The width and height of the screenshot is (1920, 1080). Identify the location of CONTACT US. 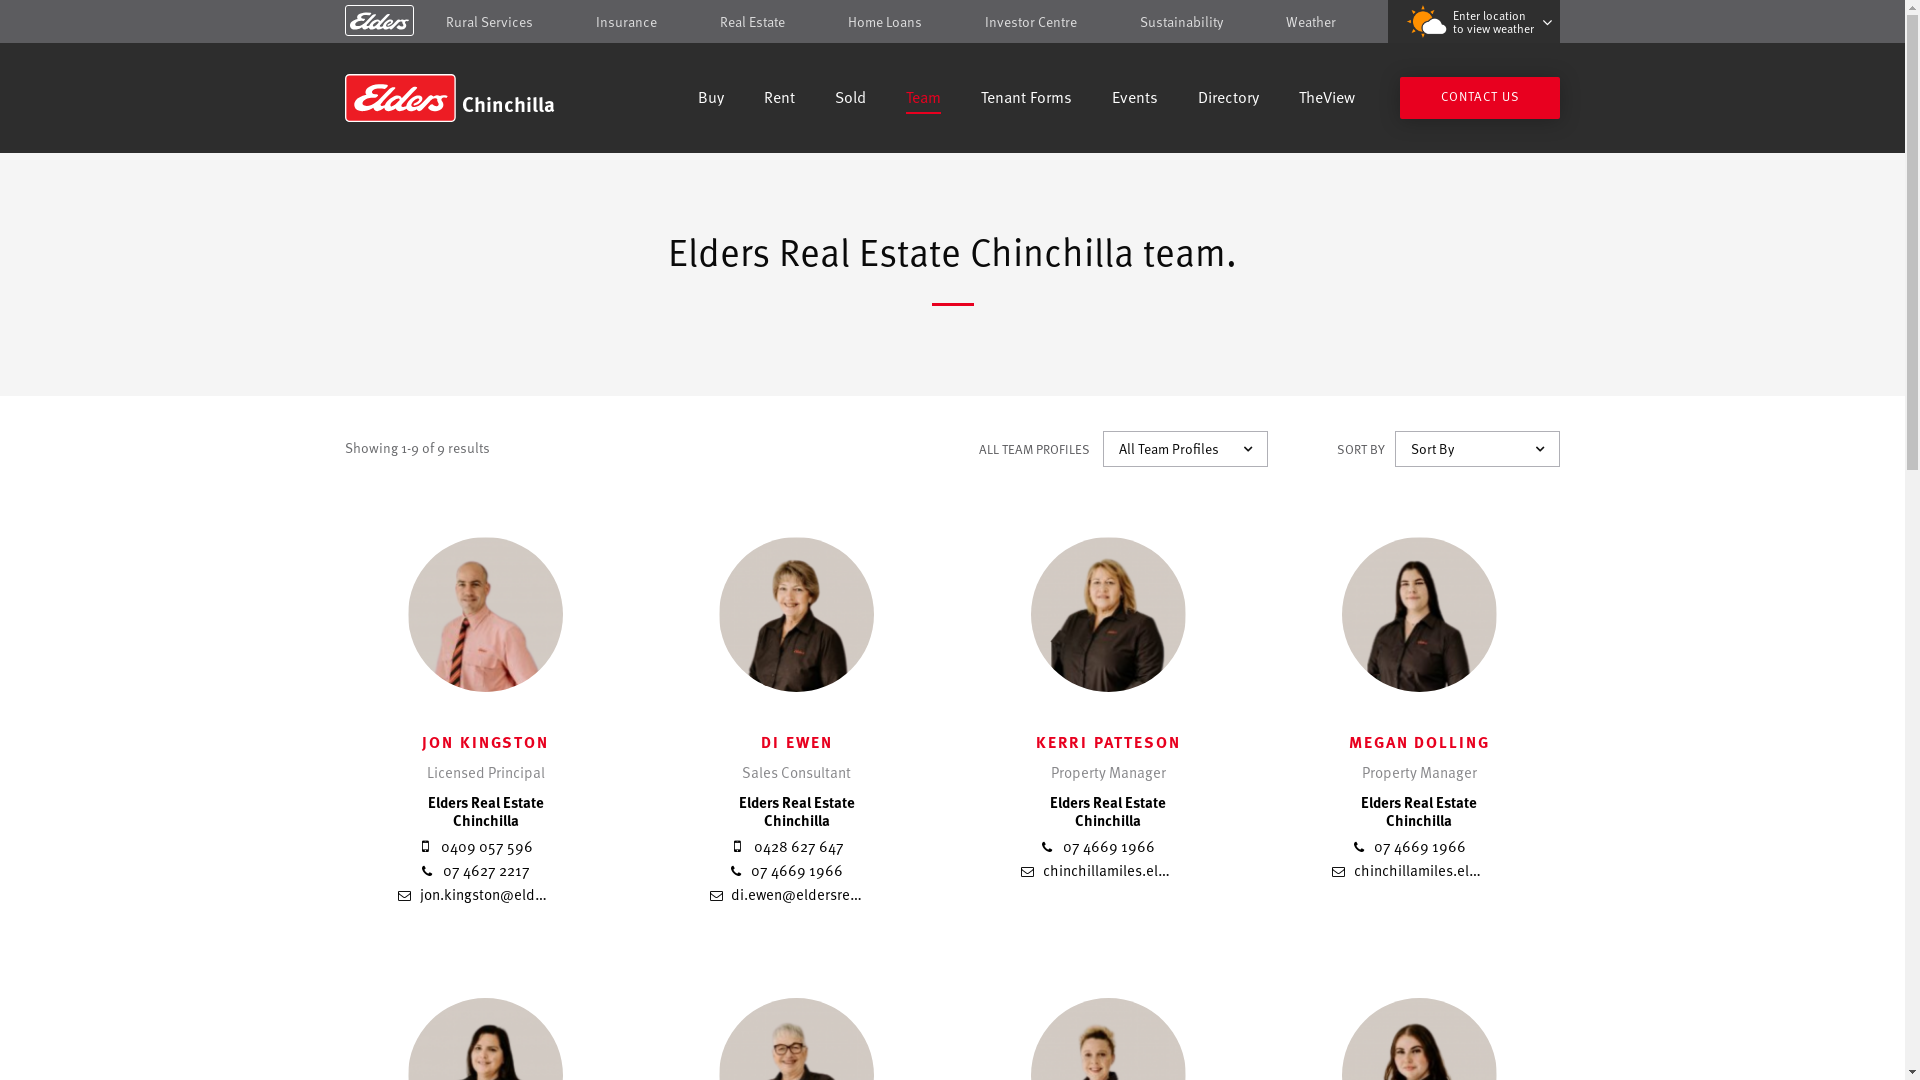
(1480, 98).